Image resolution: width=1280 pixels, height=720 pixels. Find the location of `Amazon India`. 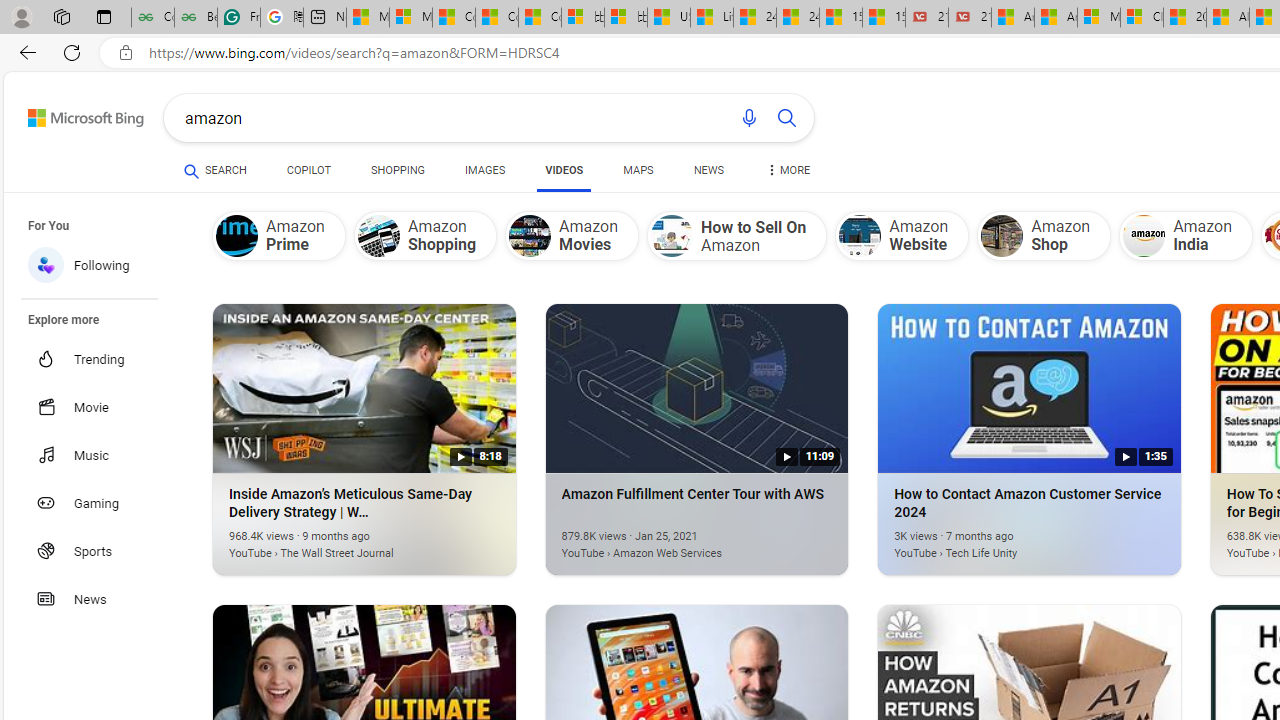

Amazon India is located at coordinates (1144, 236).